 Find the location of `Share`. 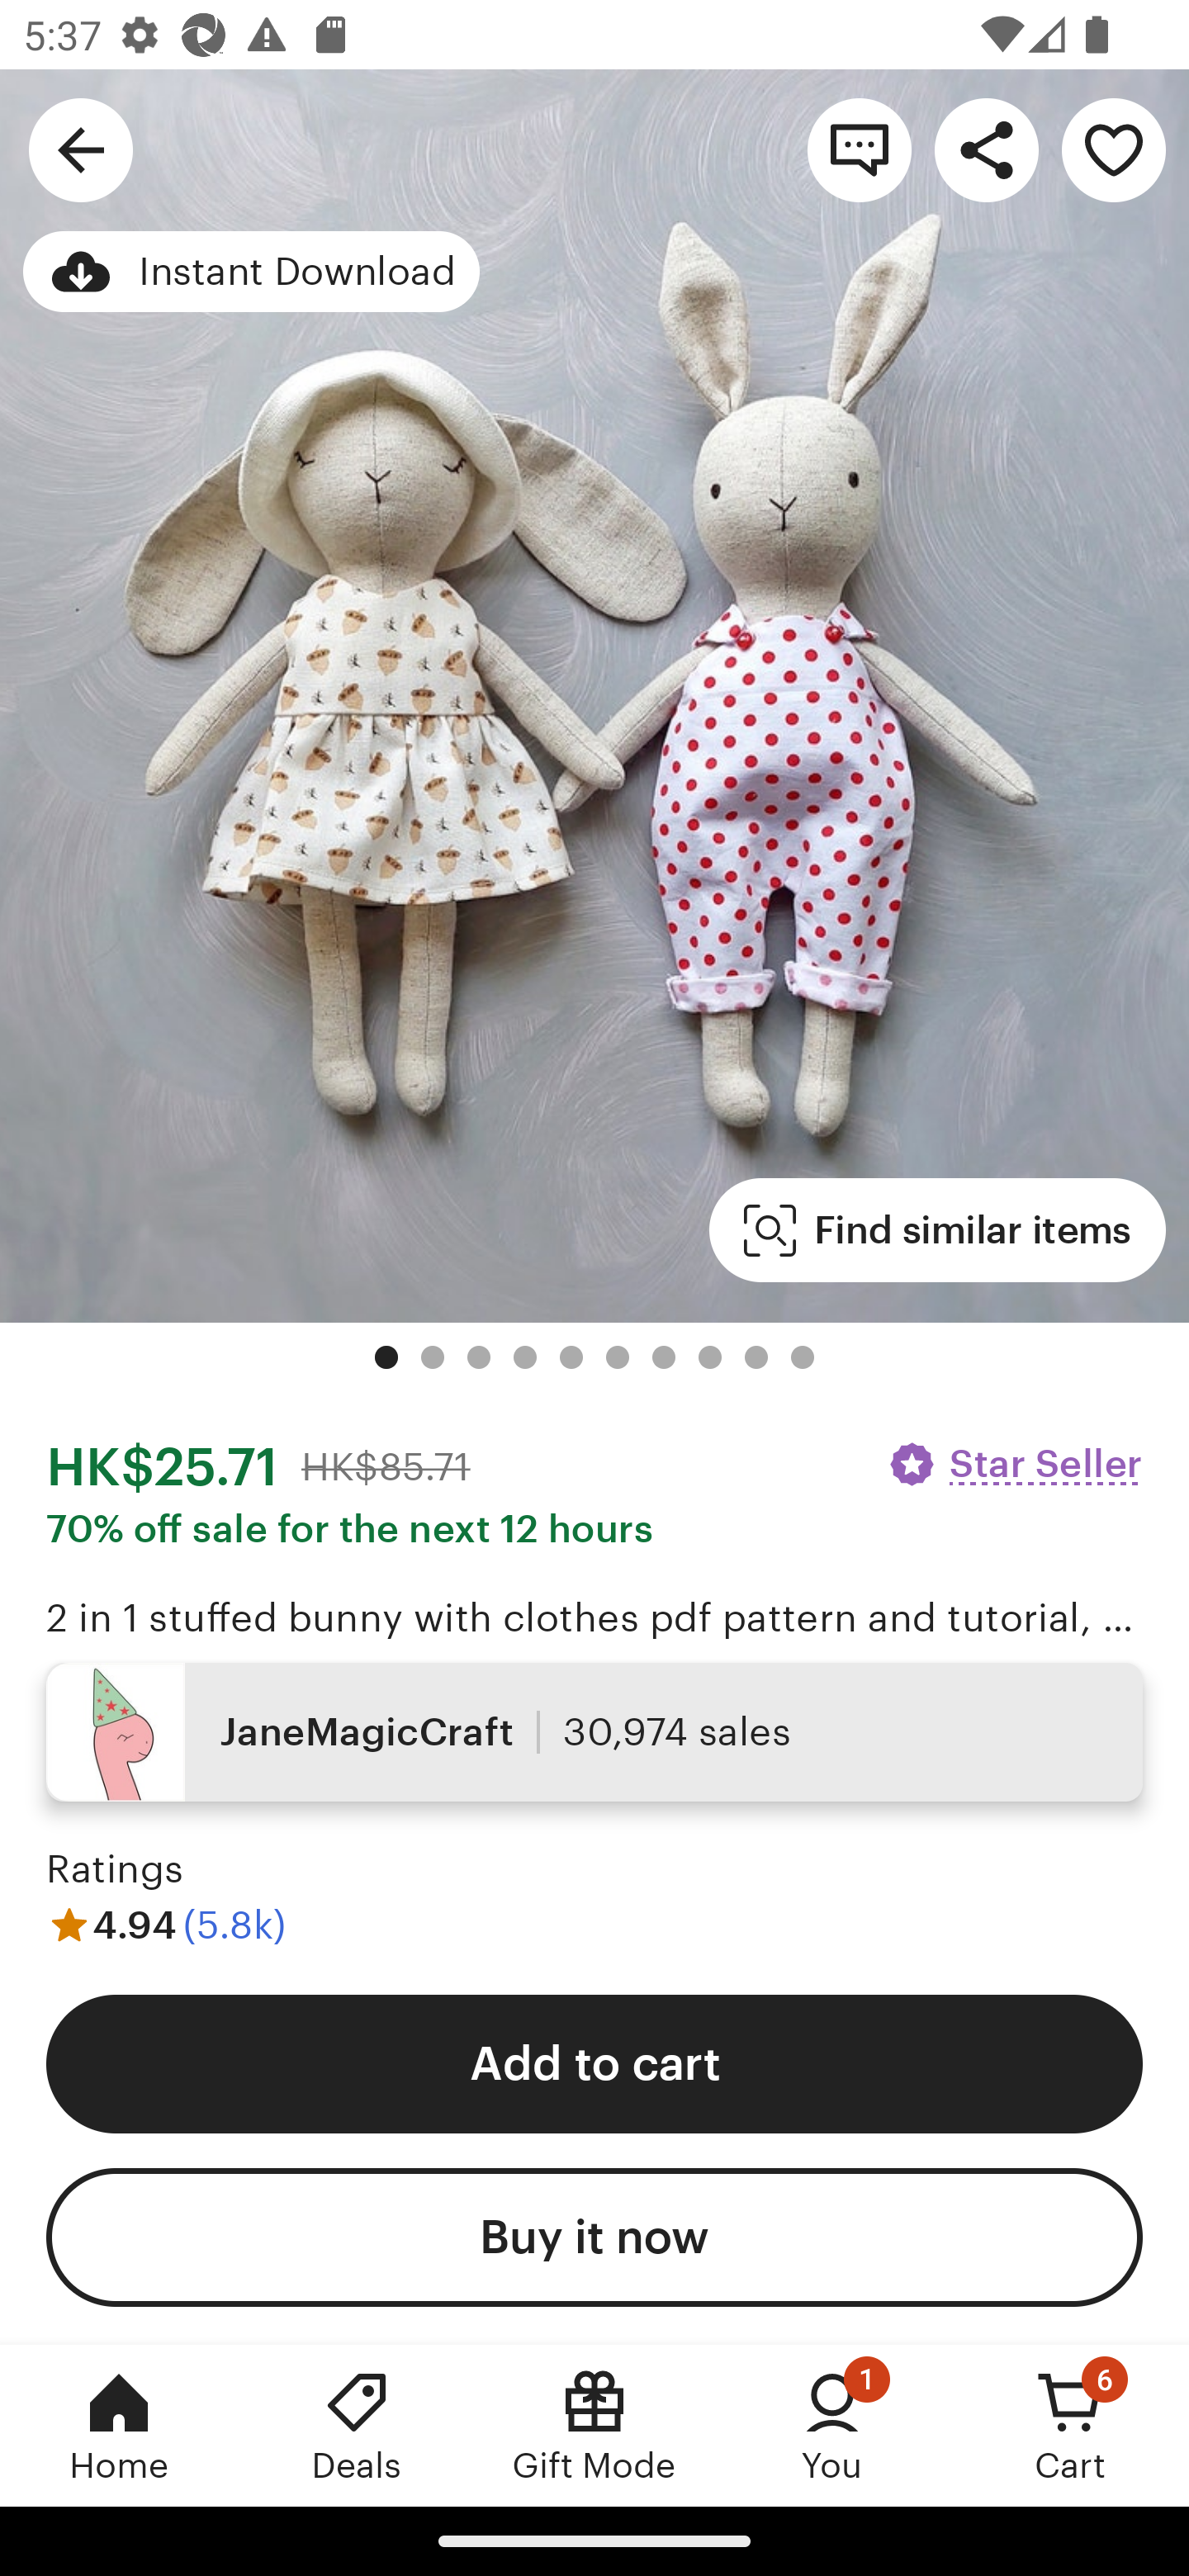

Share is located at coordinates (986, 149).